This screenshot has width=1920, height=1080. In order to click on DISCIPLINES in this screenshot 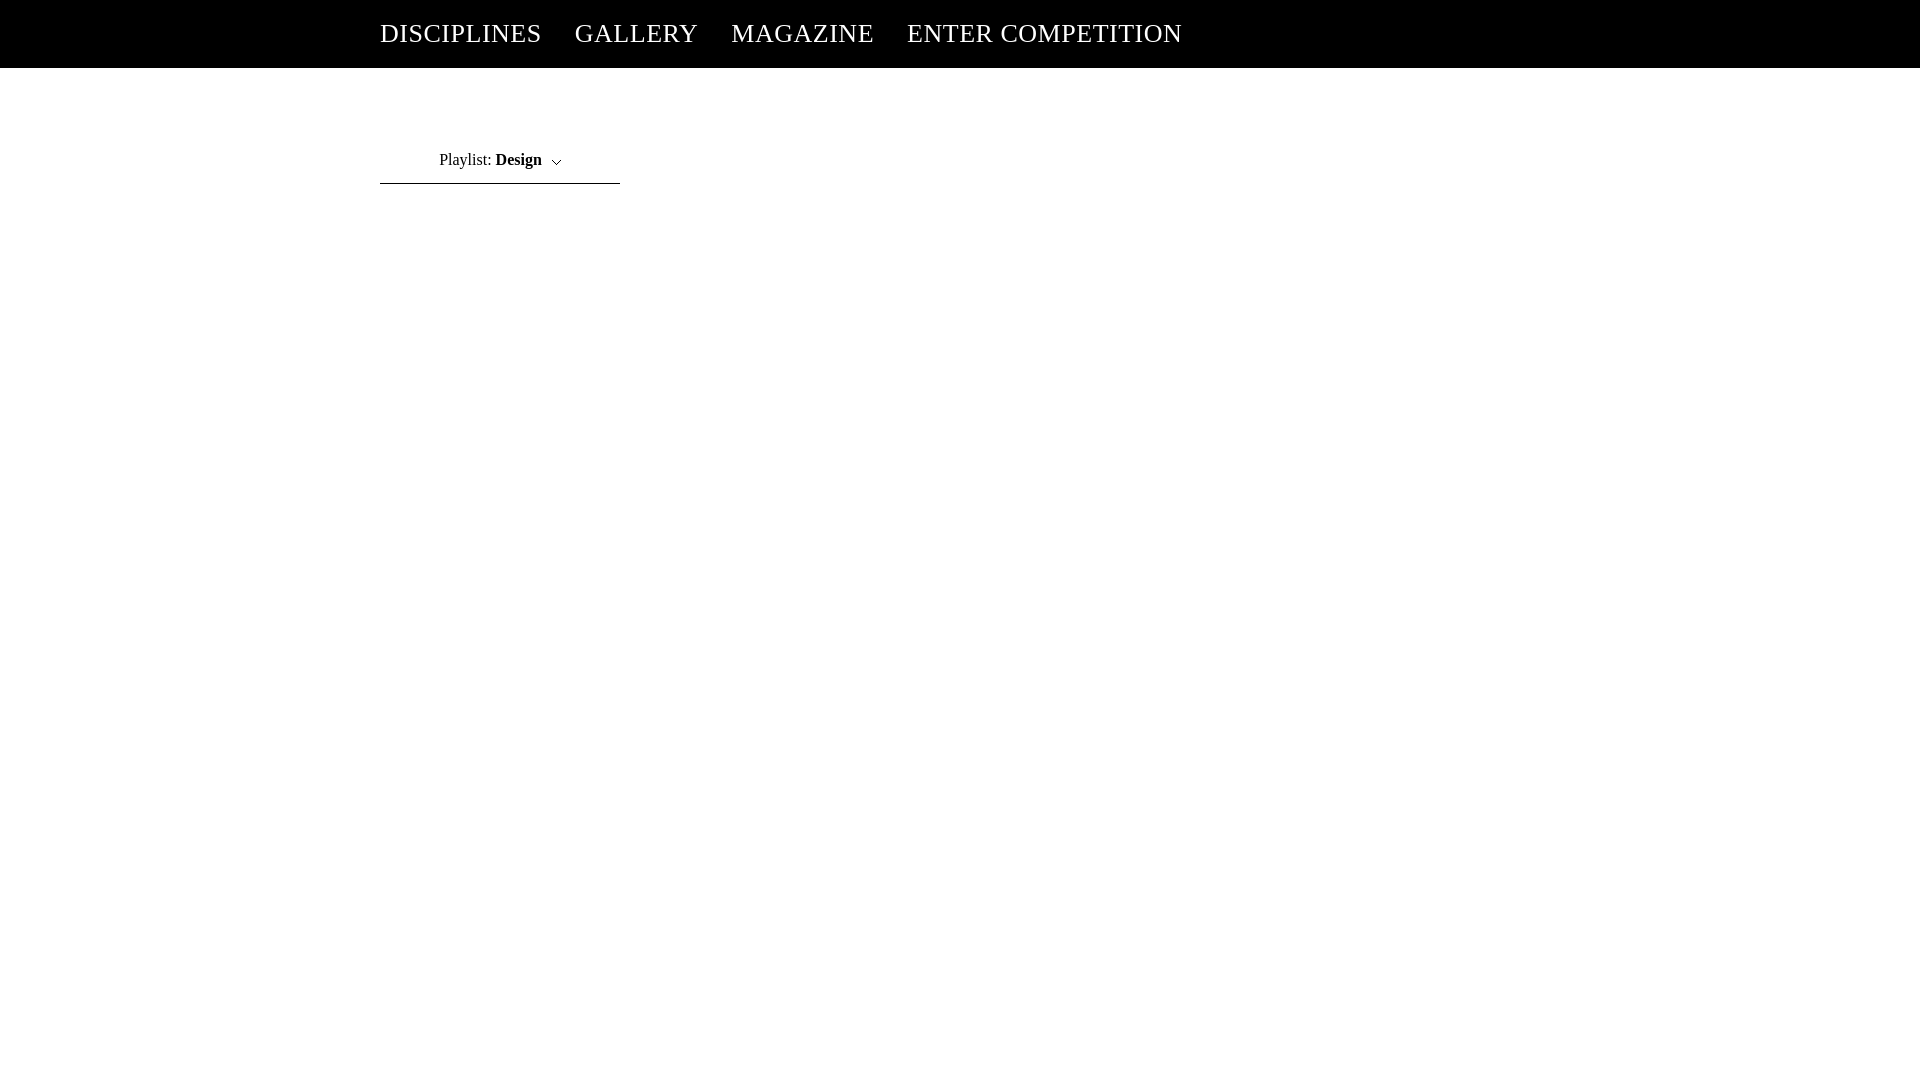, I will do `click(460, 34)`.